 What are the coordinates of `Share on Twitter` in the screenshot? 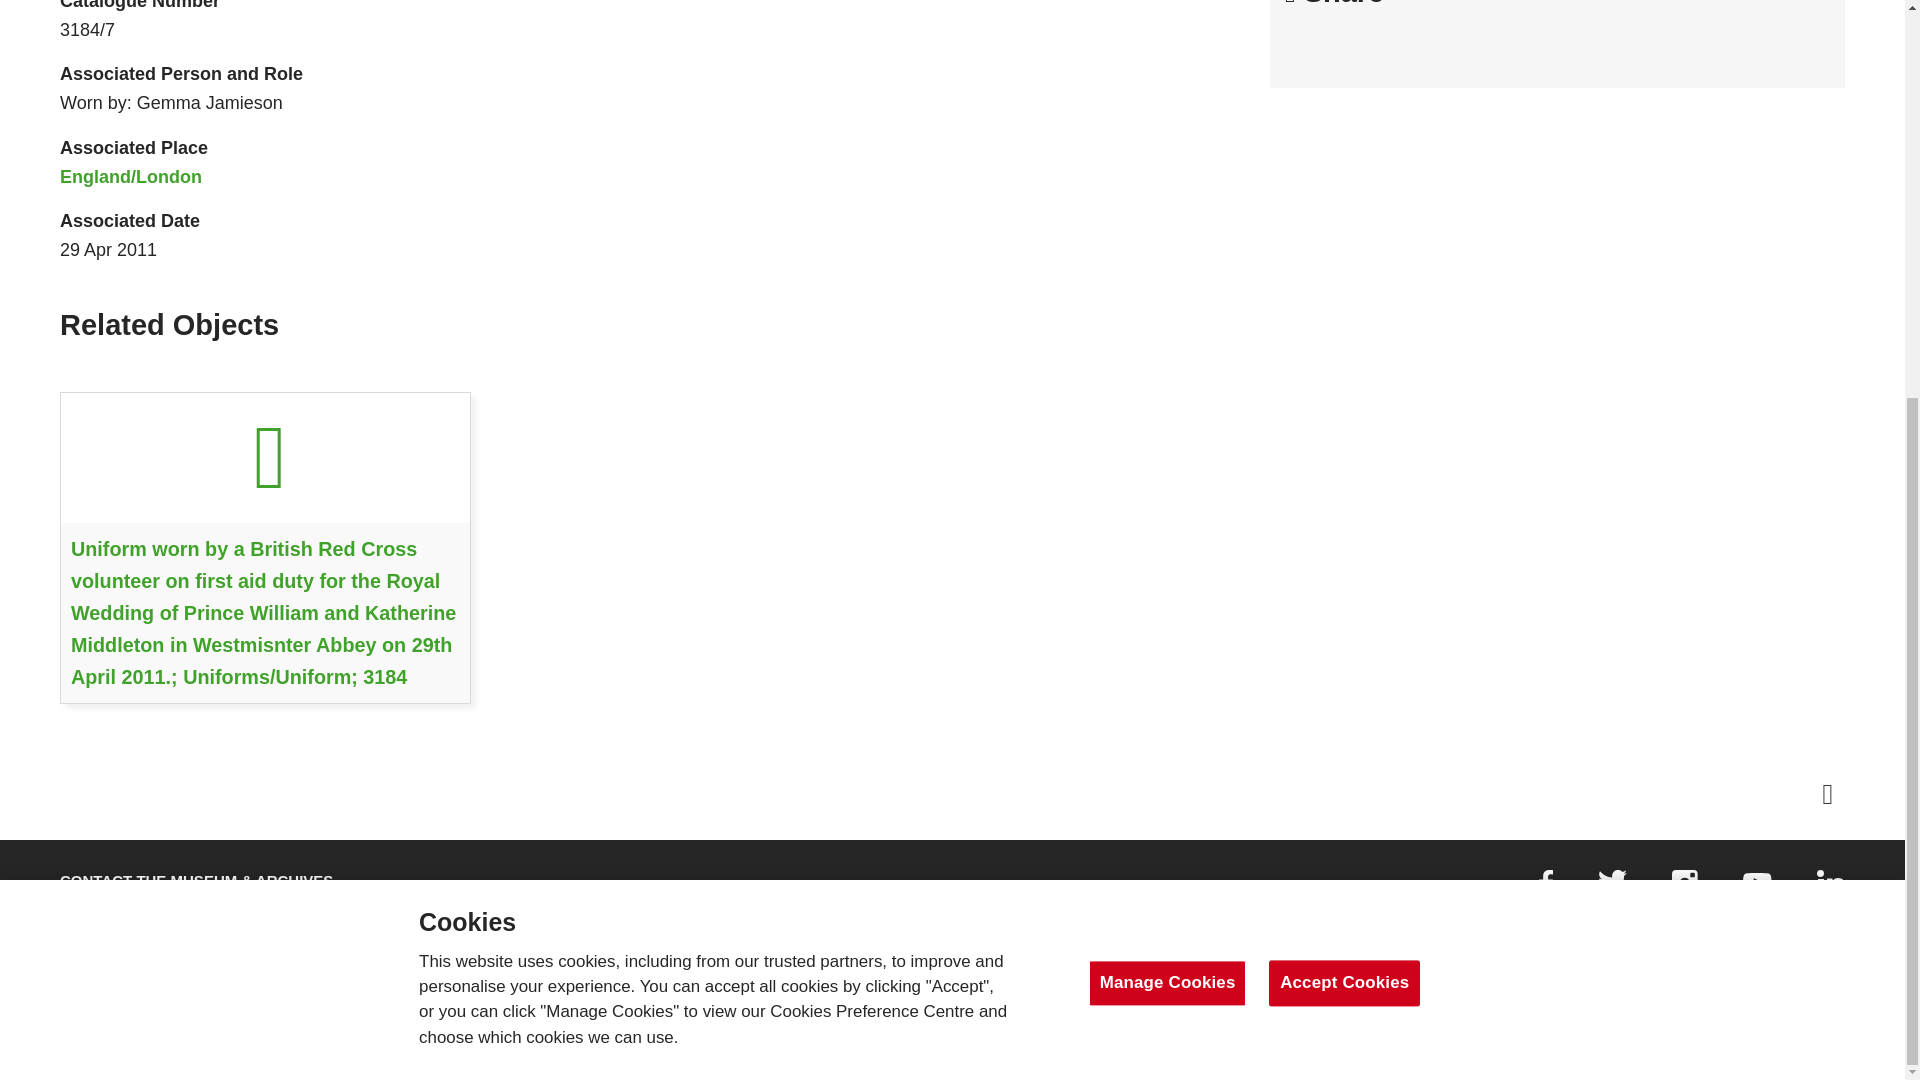 It's located at (1355, 45).